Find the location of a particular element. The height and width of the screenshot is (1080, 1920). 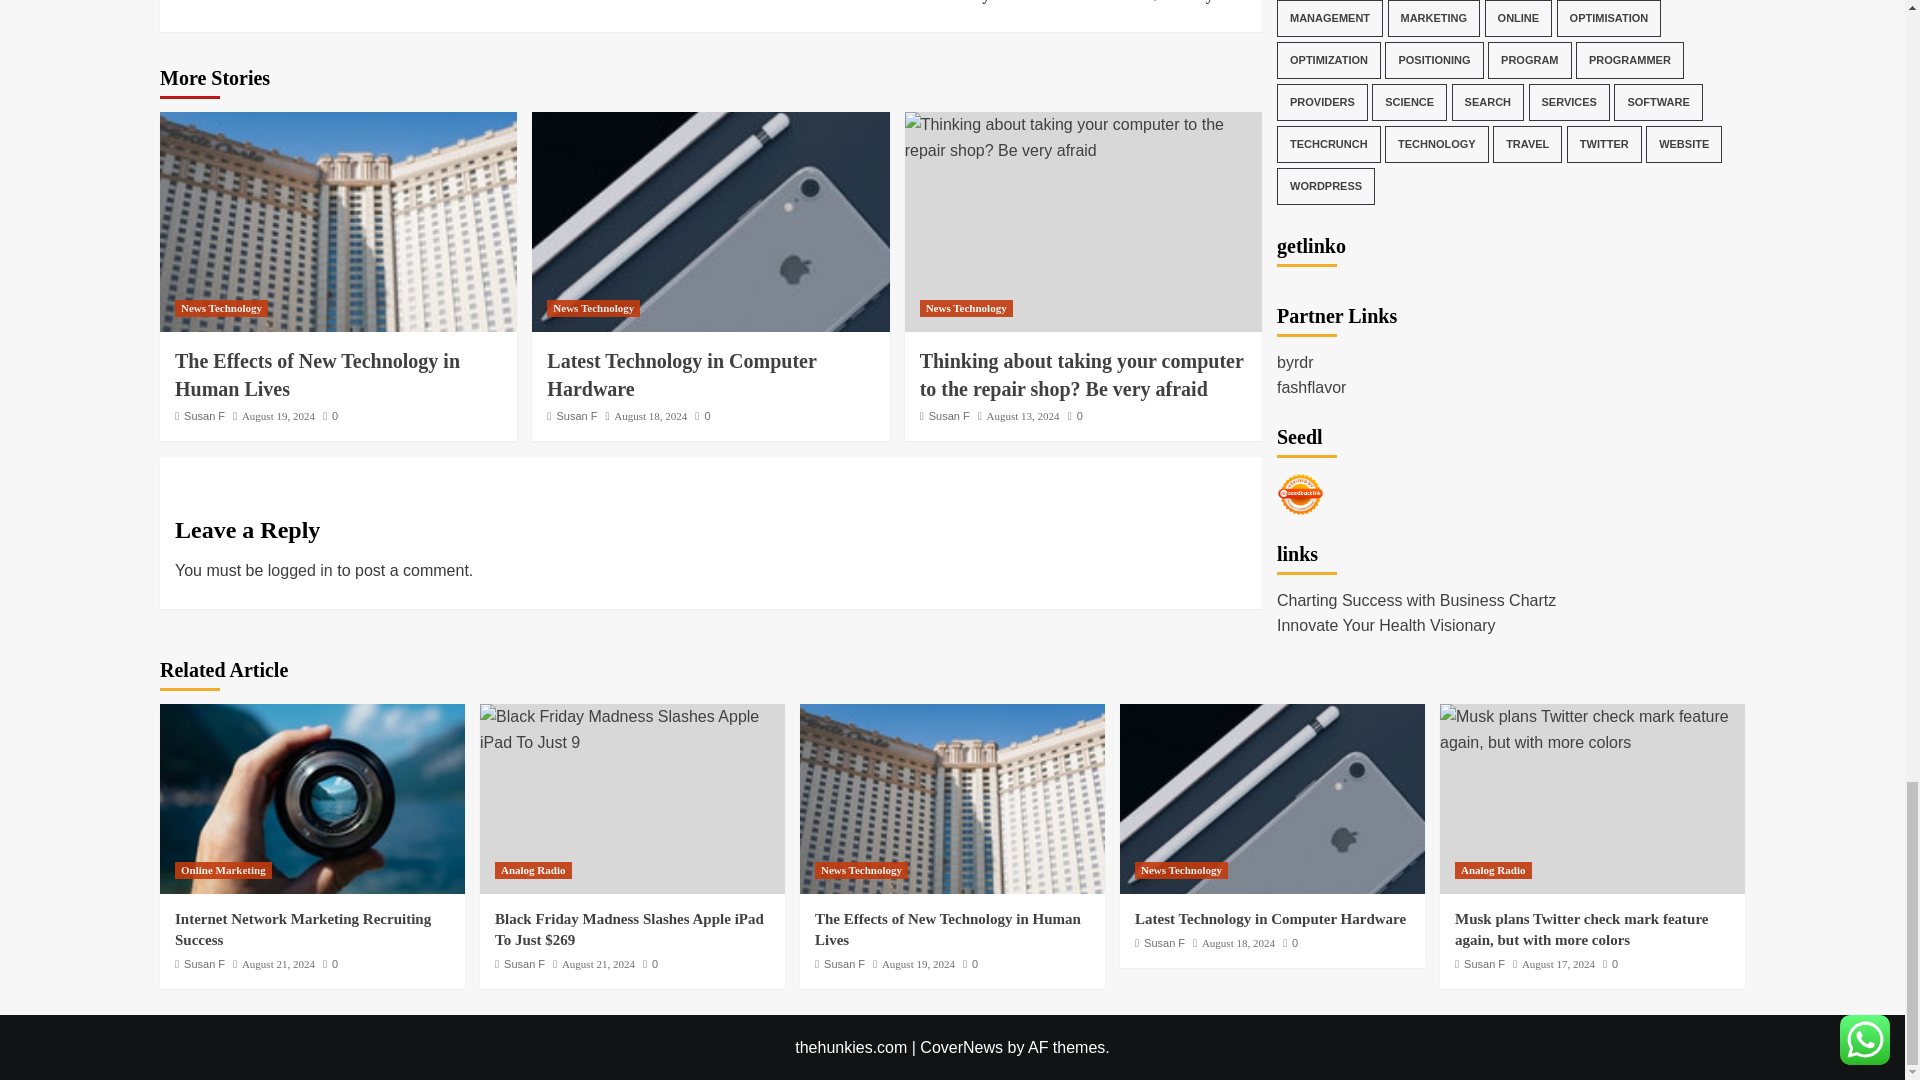

August 19, 2024 is located at coordinates (278, 416).